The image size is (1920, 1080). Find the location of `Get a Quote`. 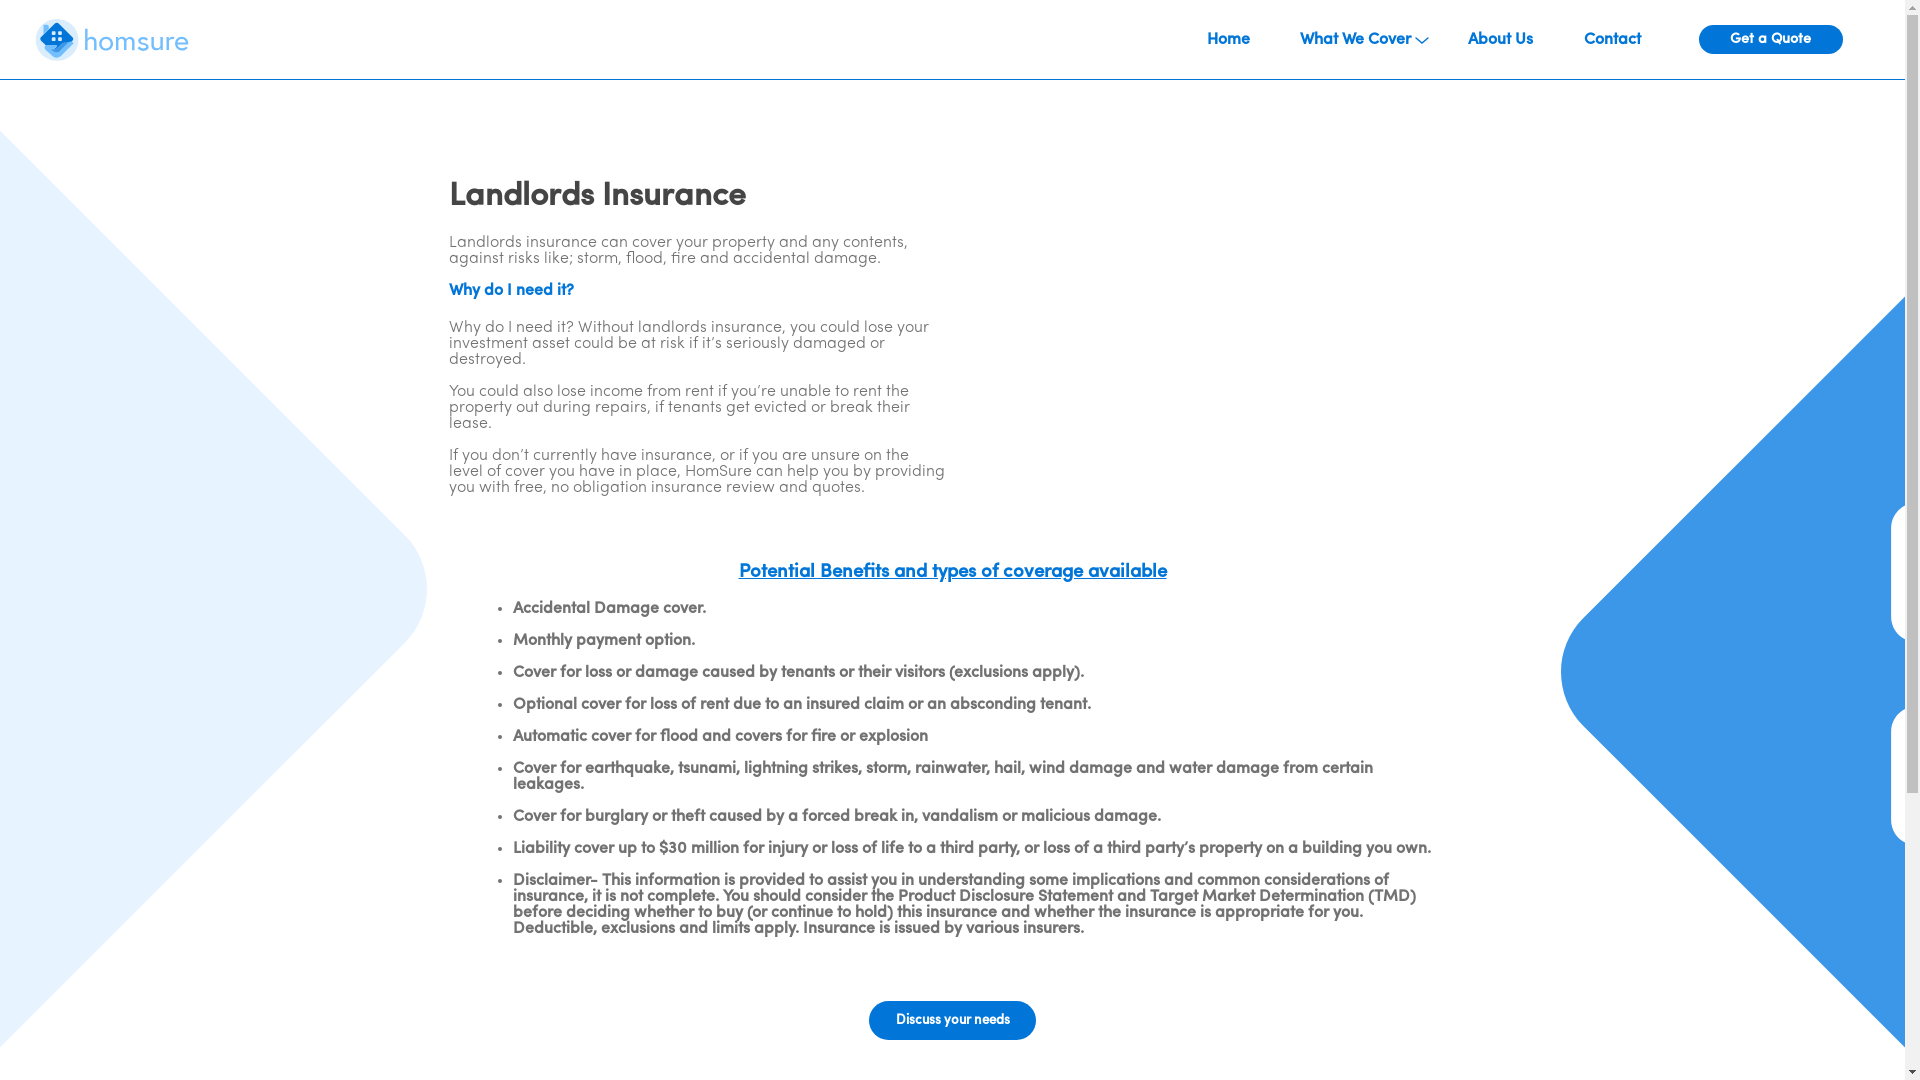

Get a Quote is located at coordinates (1771, 40).